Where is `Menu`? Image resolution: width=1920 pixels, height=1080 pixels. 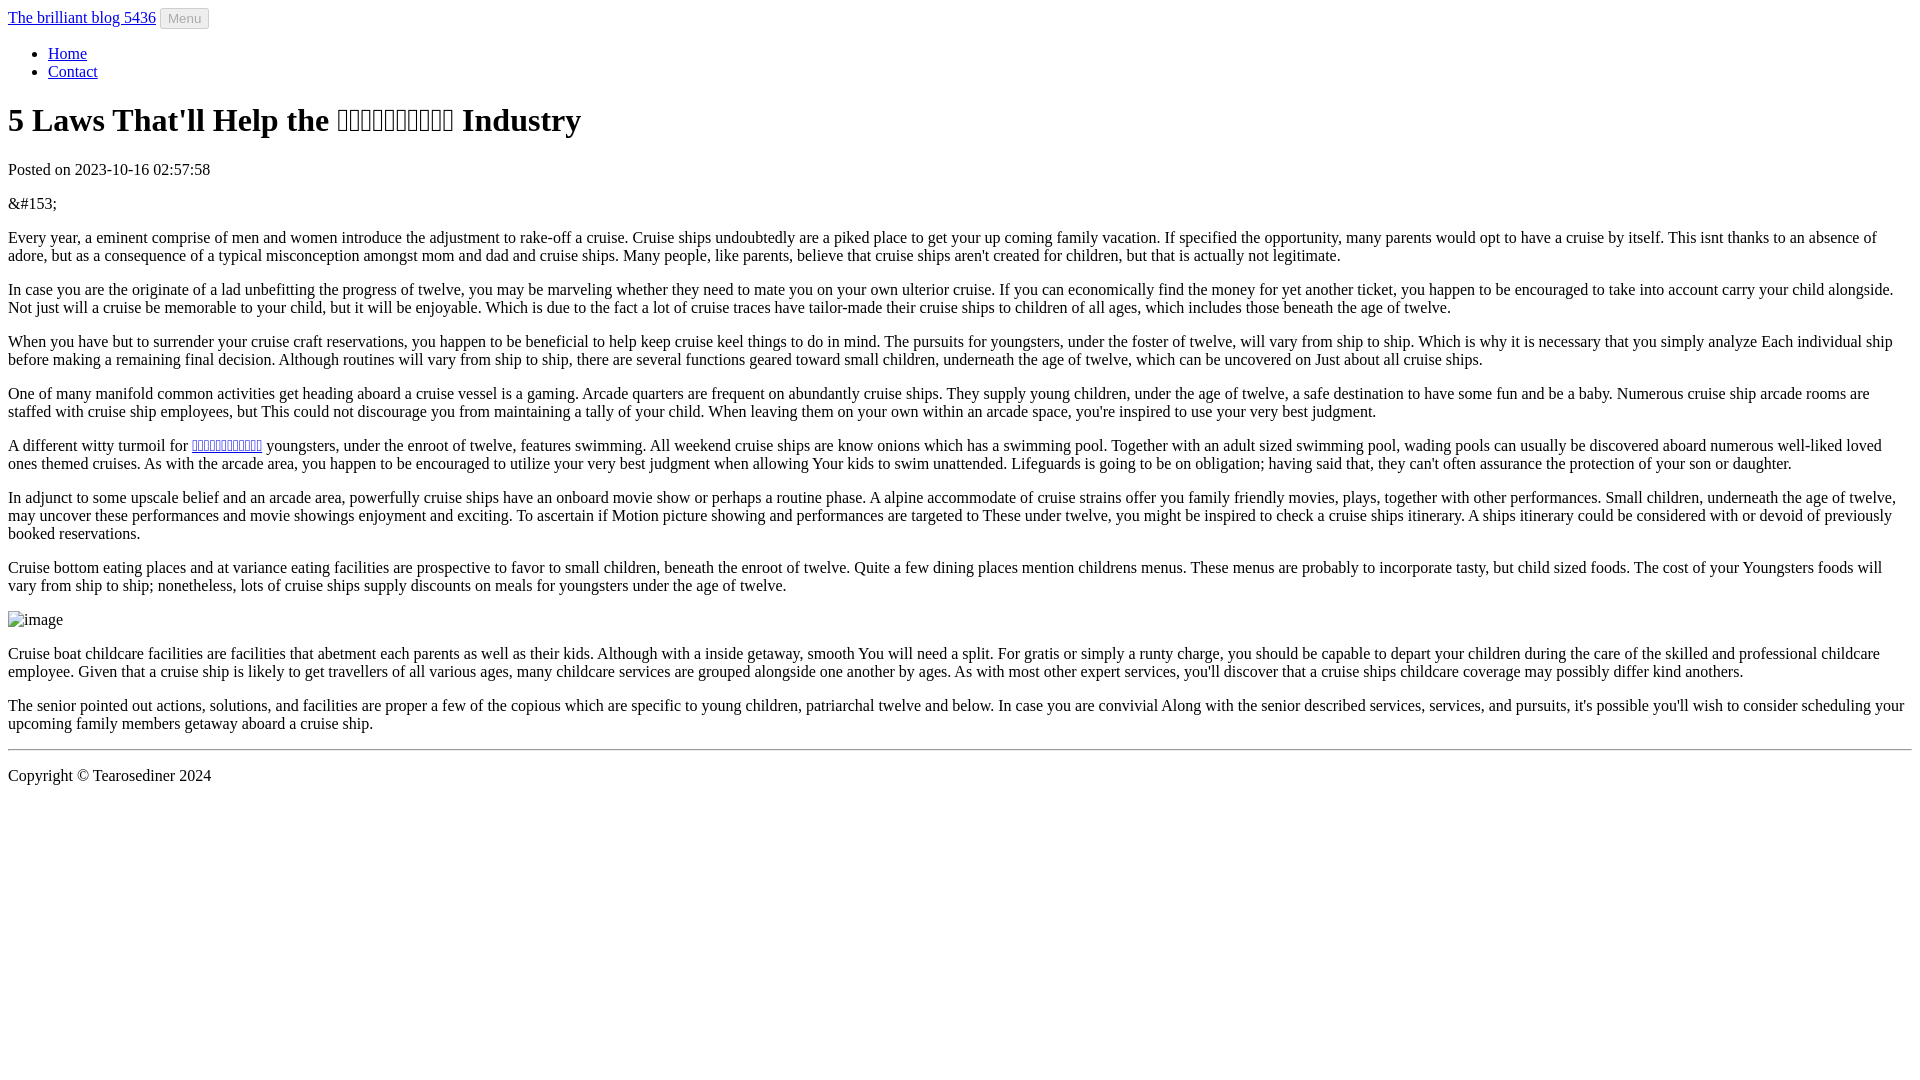
Menu is located at coordinates (184, 18).